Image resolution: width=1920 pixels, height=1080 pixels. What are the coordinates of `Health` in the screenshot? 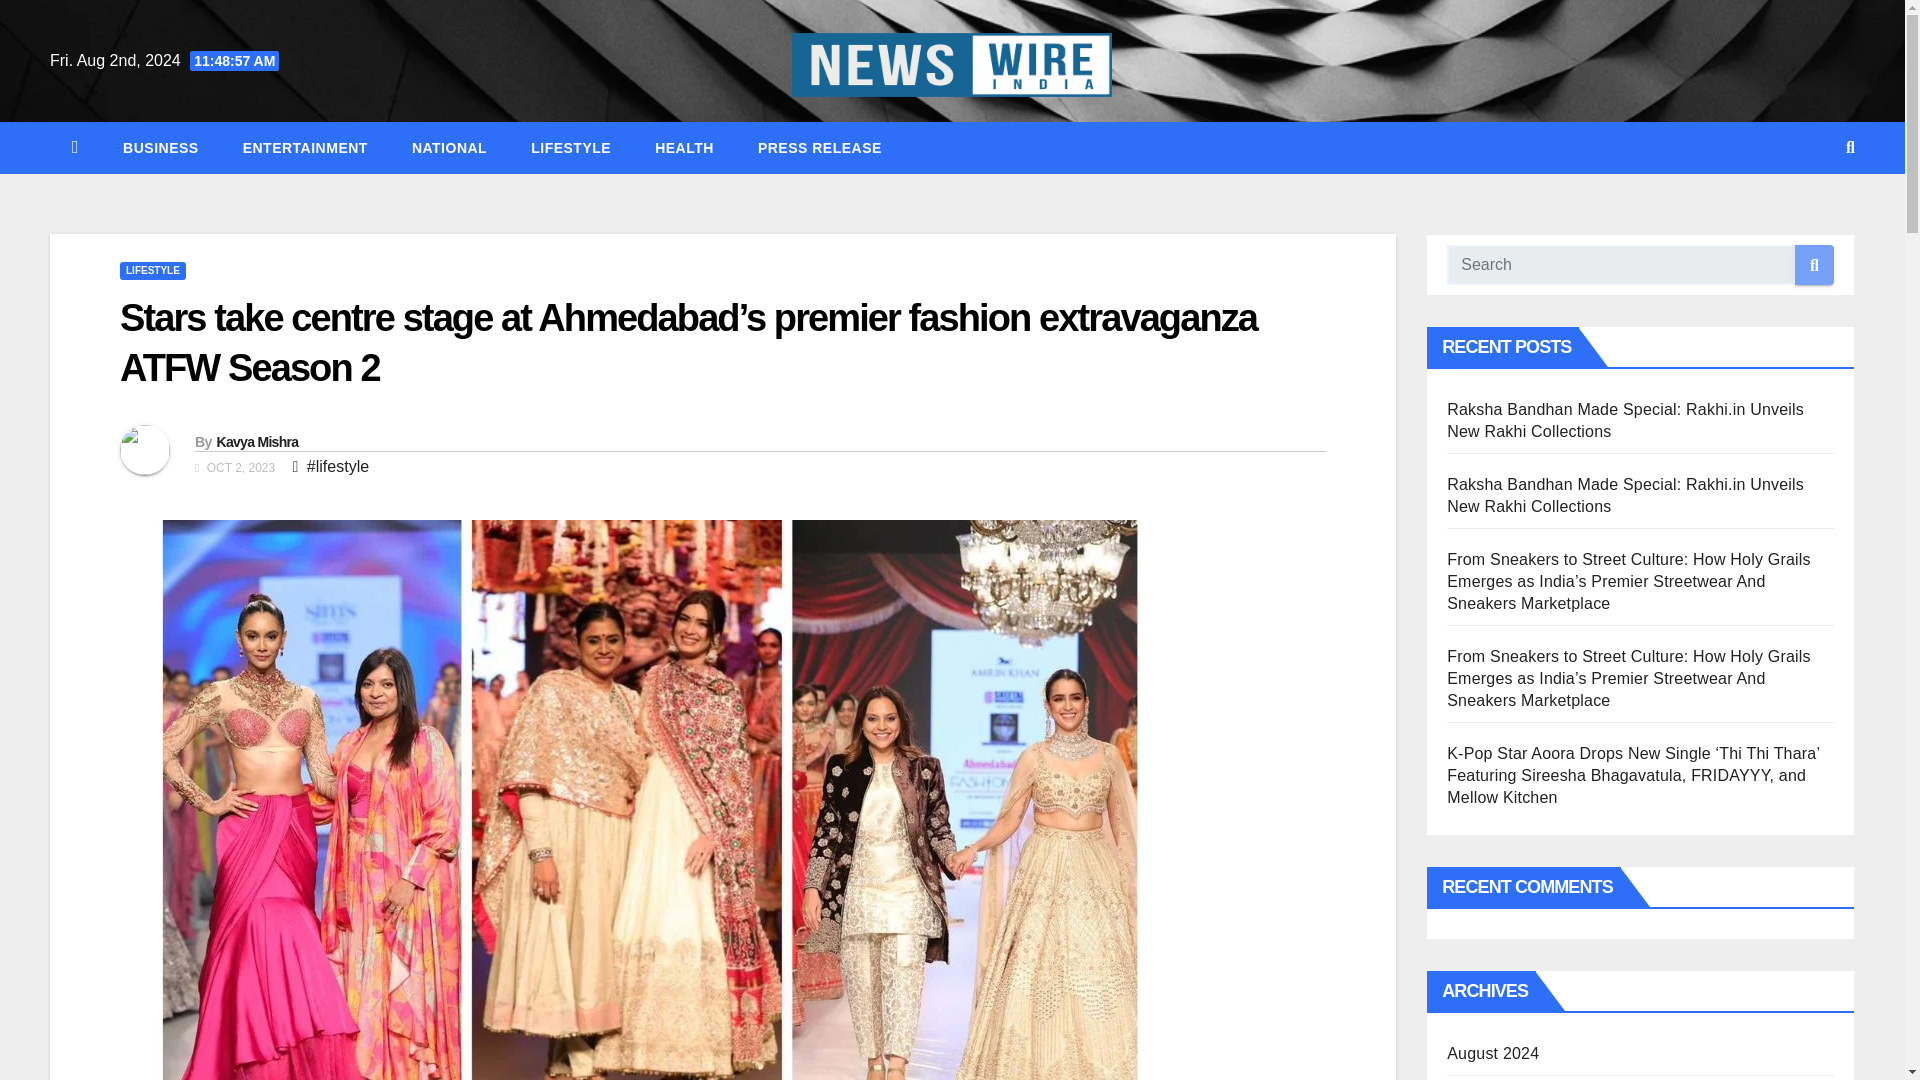 It's located at (684, 148).